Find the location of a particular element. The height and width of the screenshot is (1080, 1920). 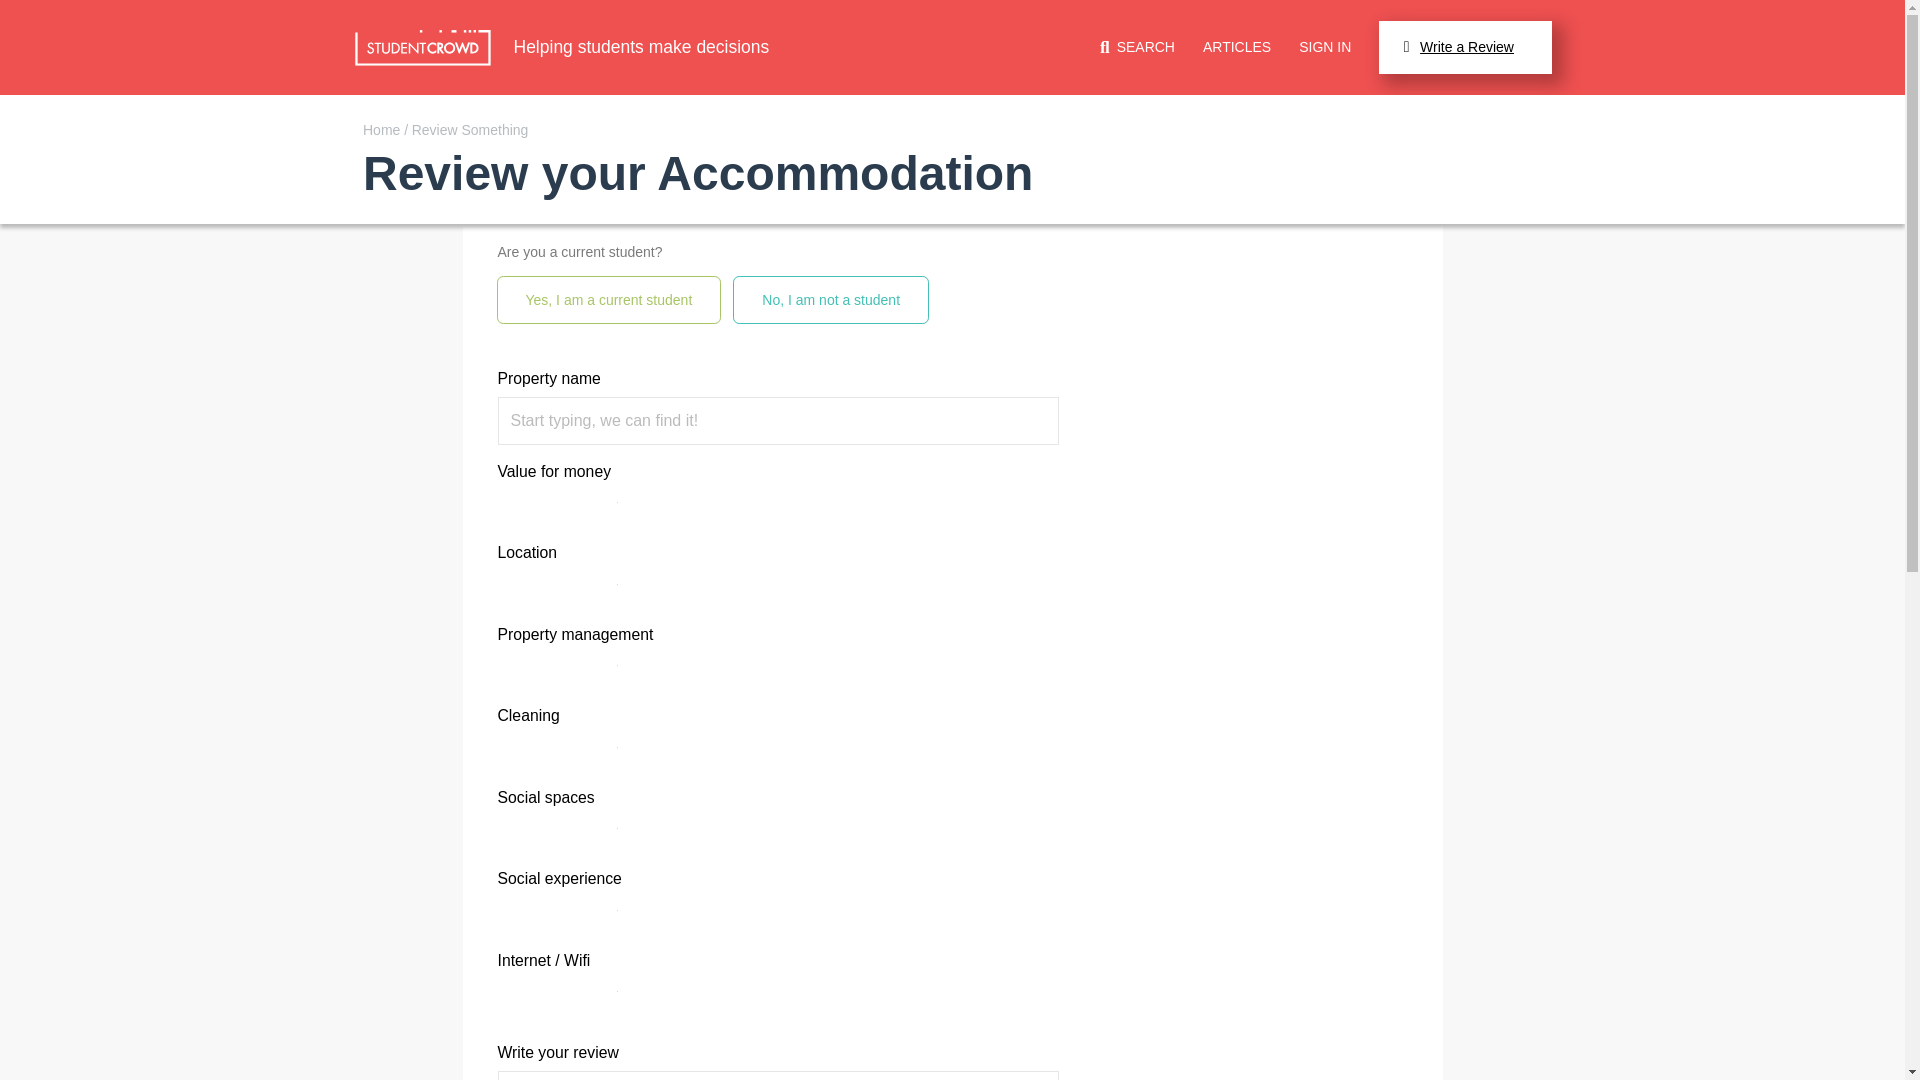

StudentCrowd is located at coordinates (421, 47).